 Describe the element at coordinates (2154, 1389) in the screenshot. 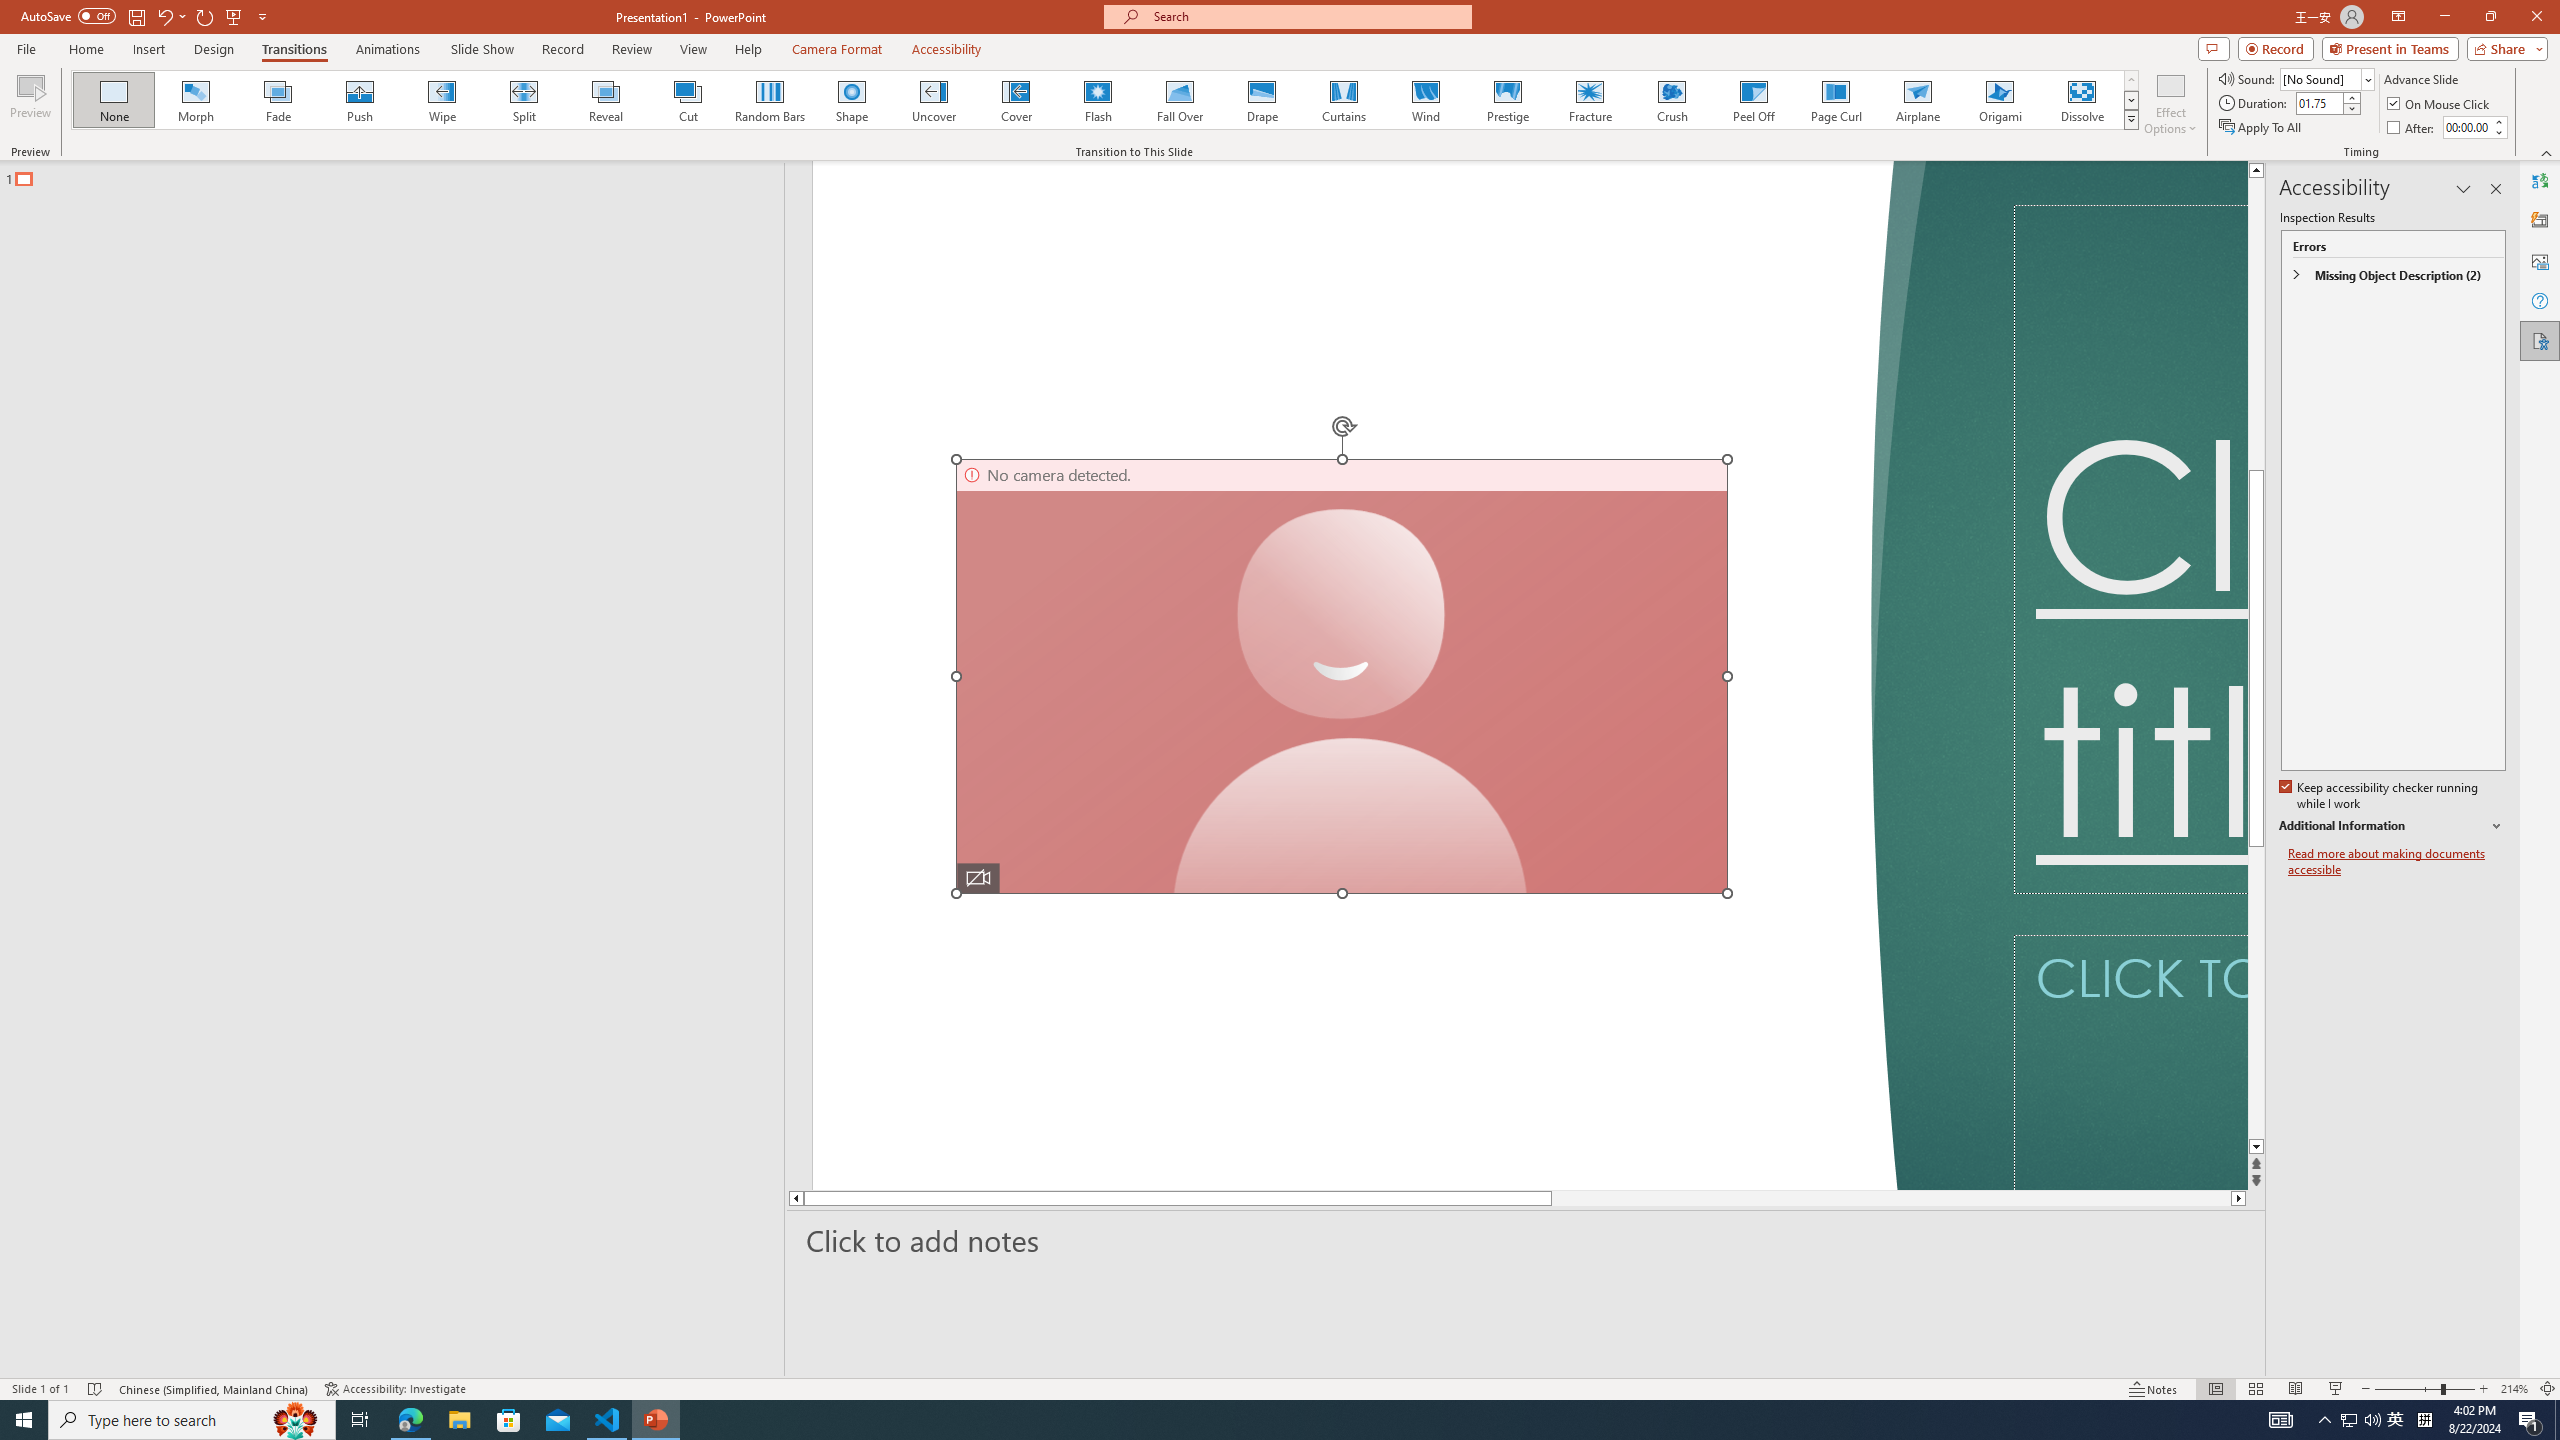

I see `Notes ` at that location.